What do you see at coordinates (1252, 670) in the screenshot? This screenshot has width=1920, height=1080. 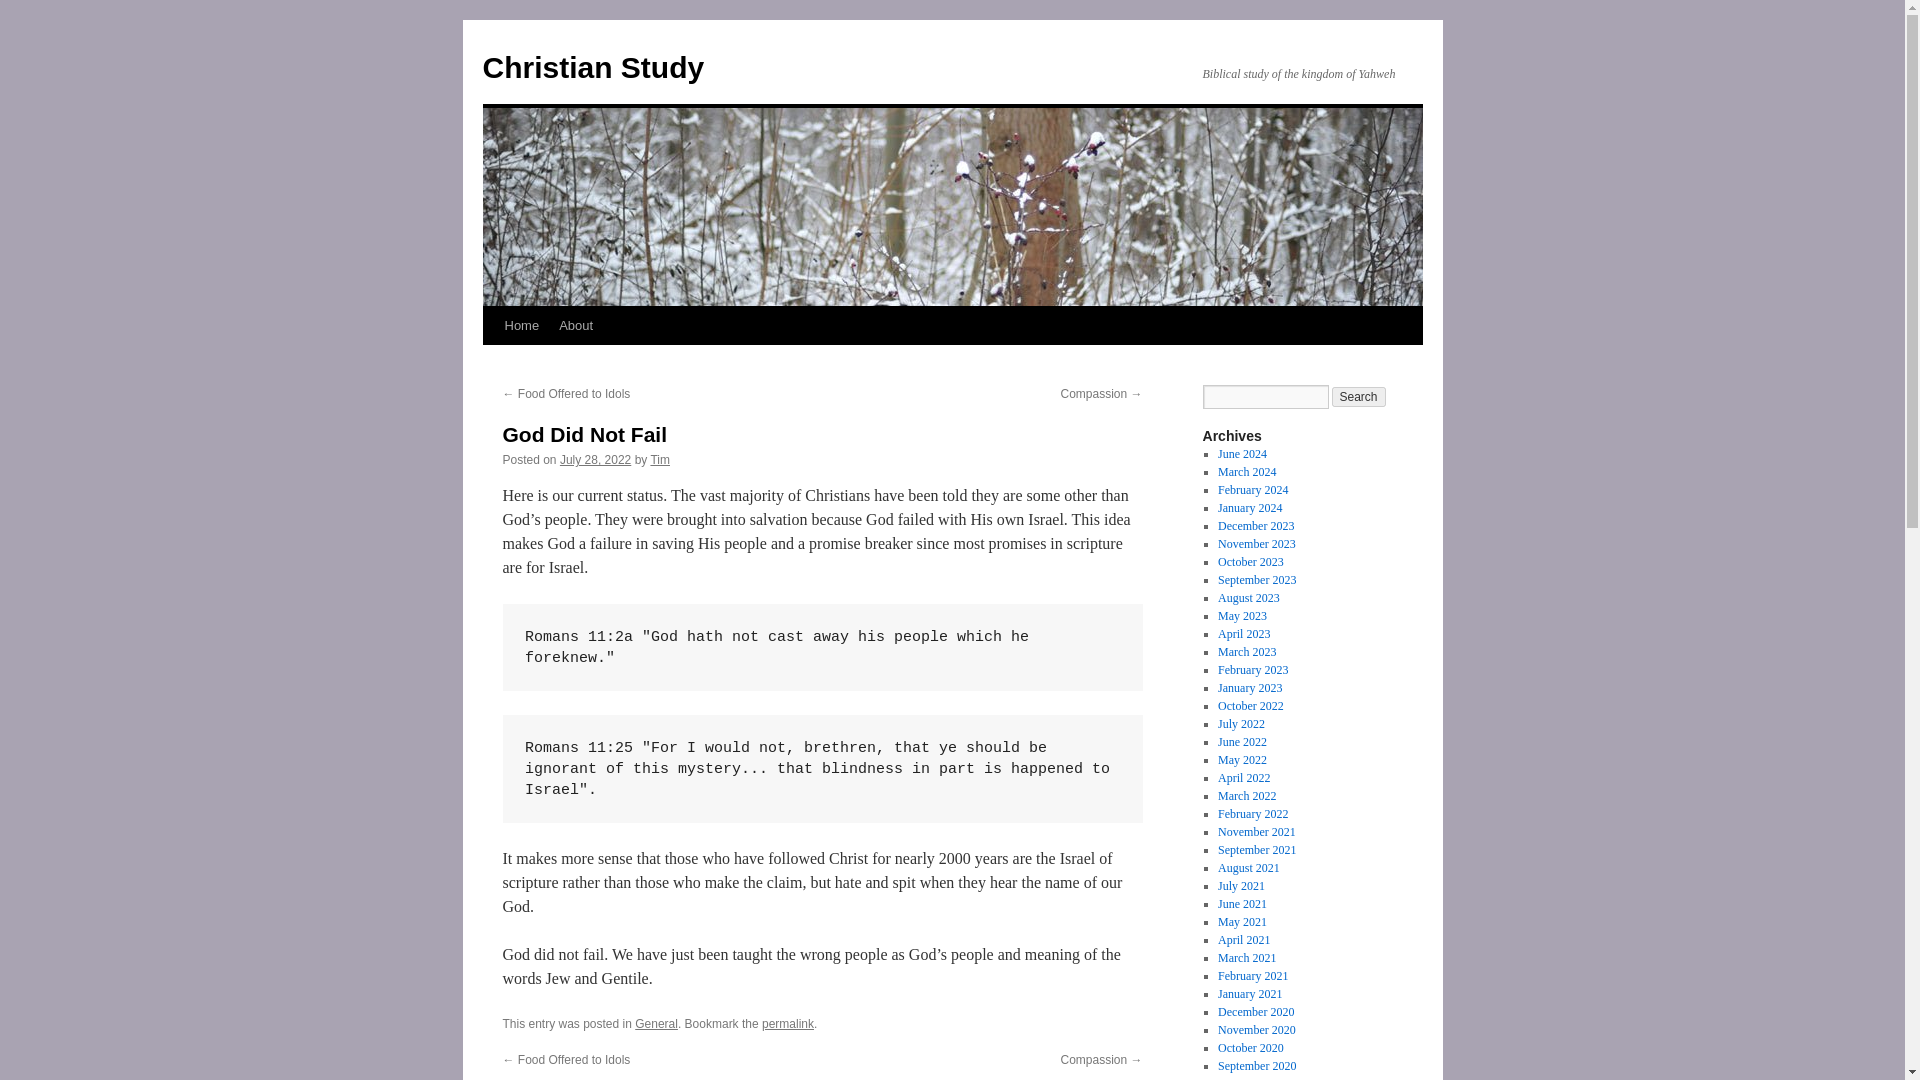 I see `February 2023` at bounding box center [1252, 670].